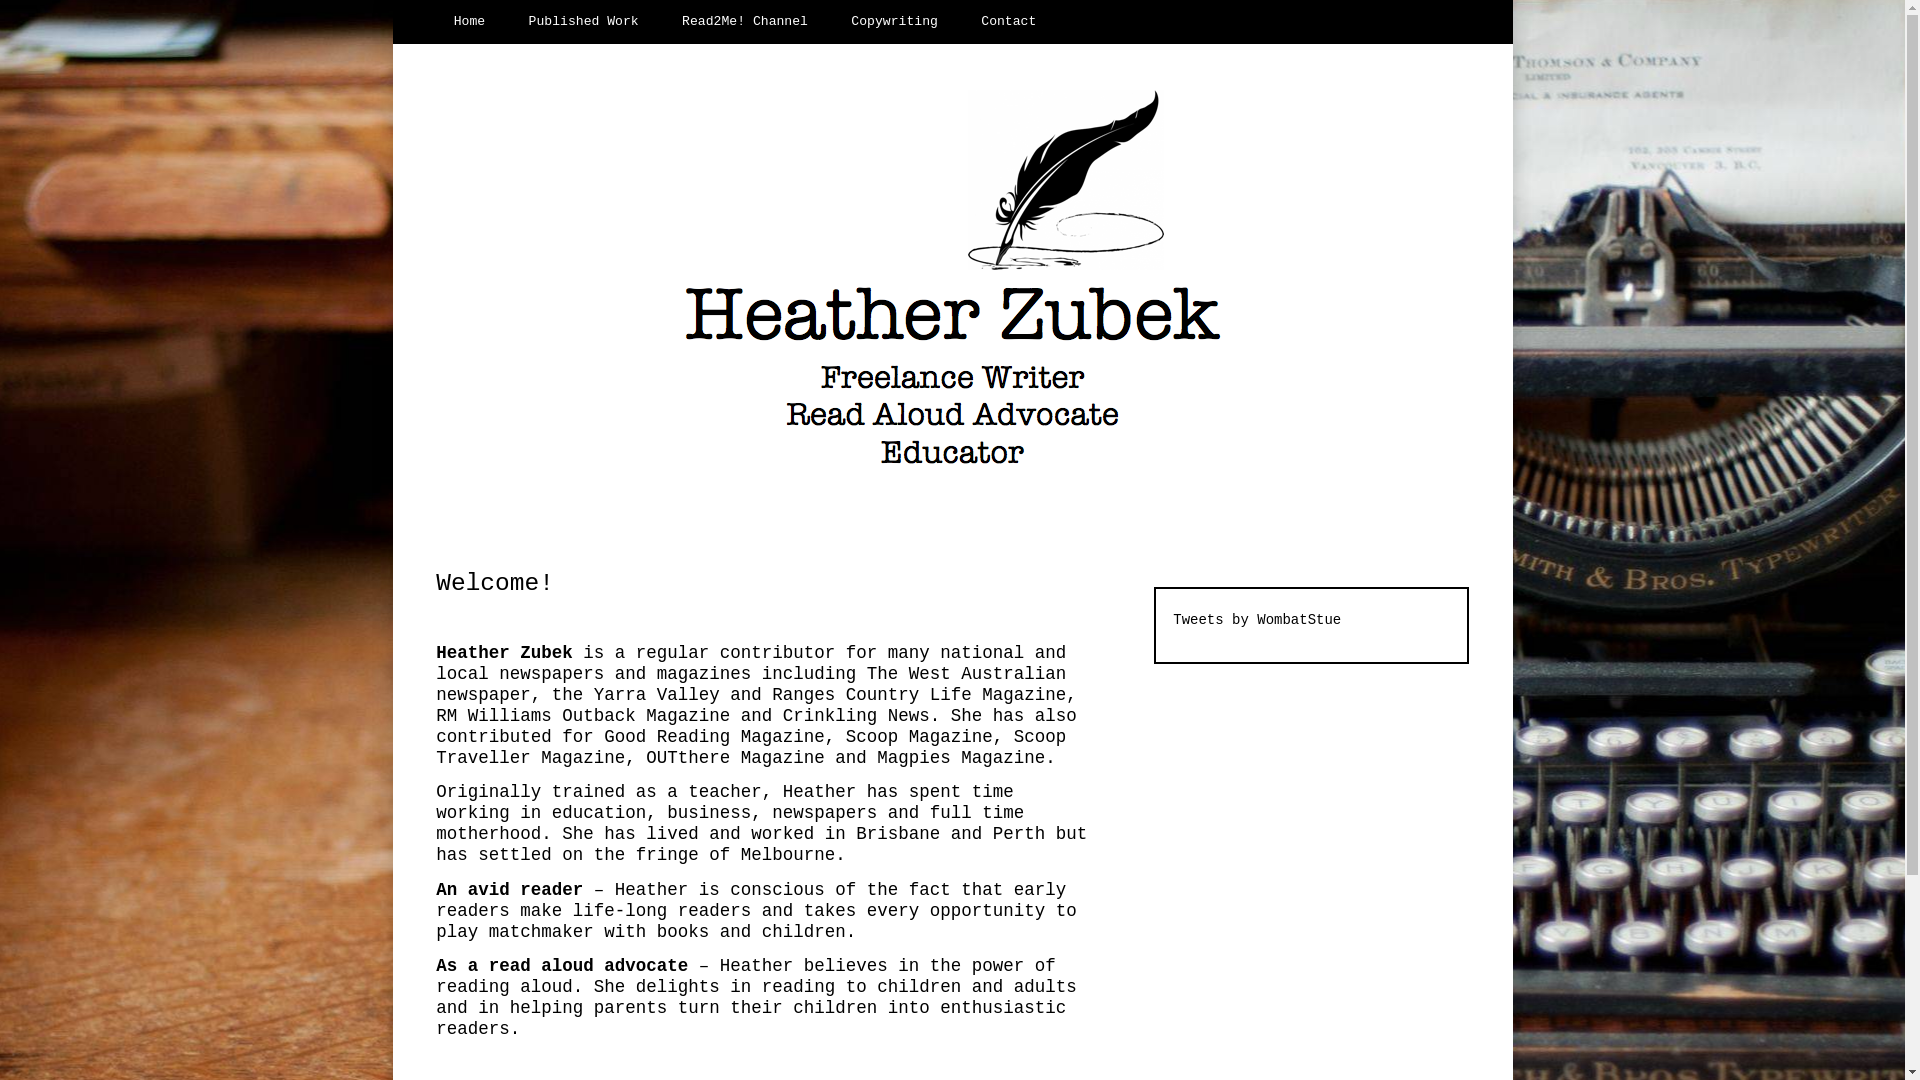 The image size is (1920, 1080). I want to click on Home, so click(469, 22).